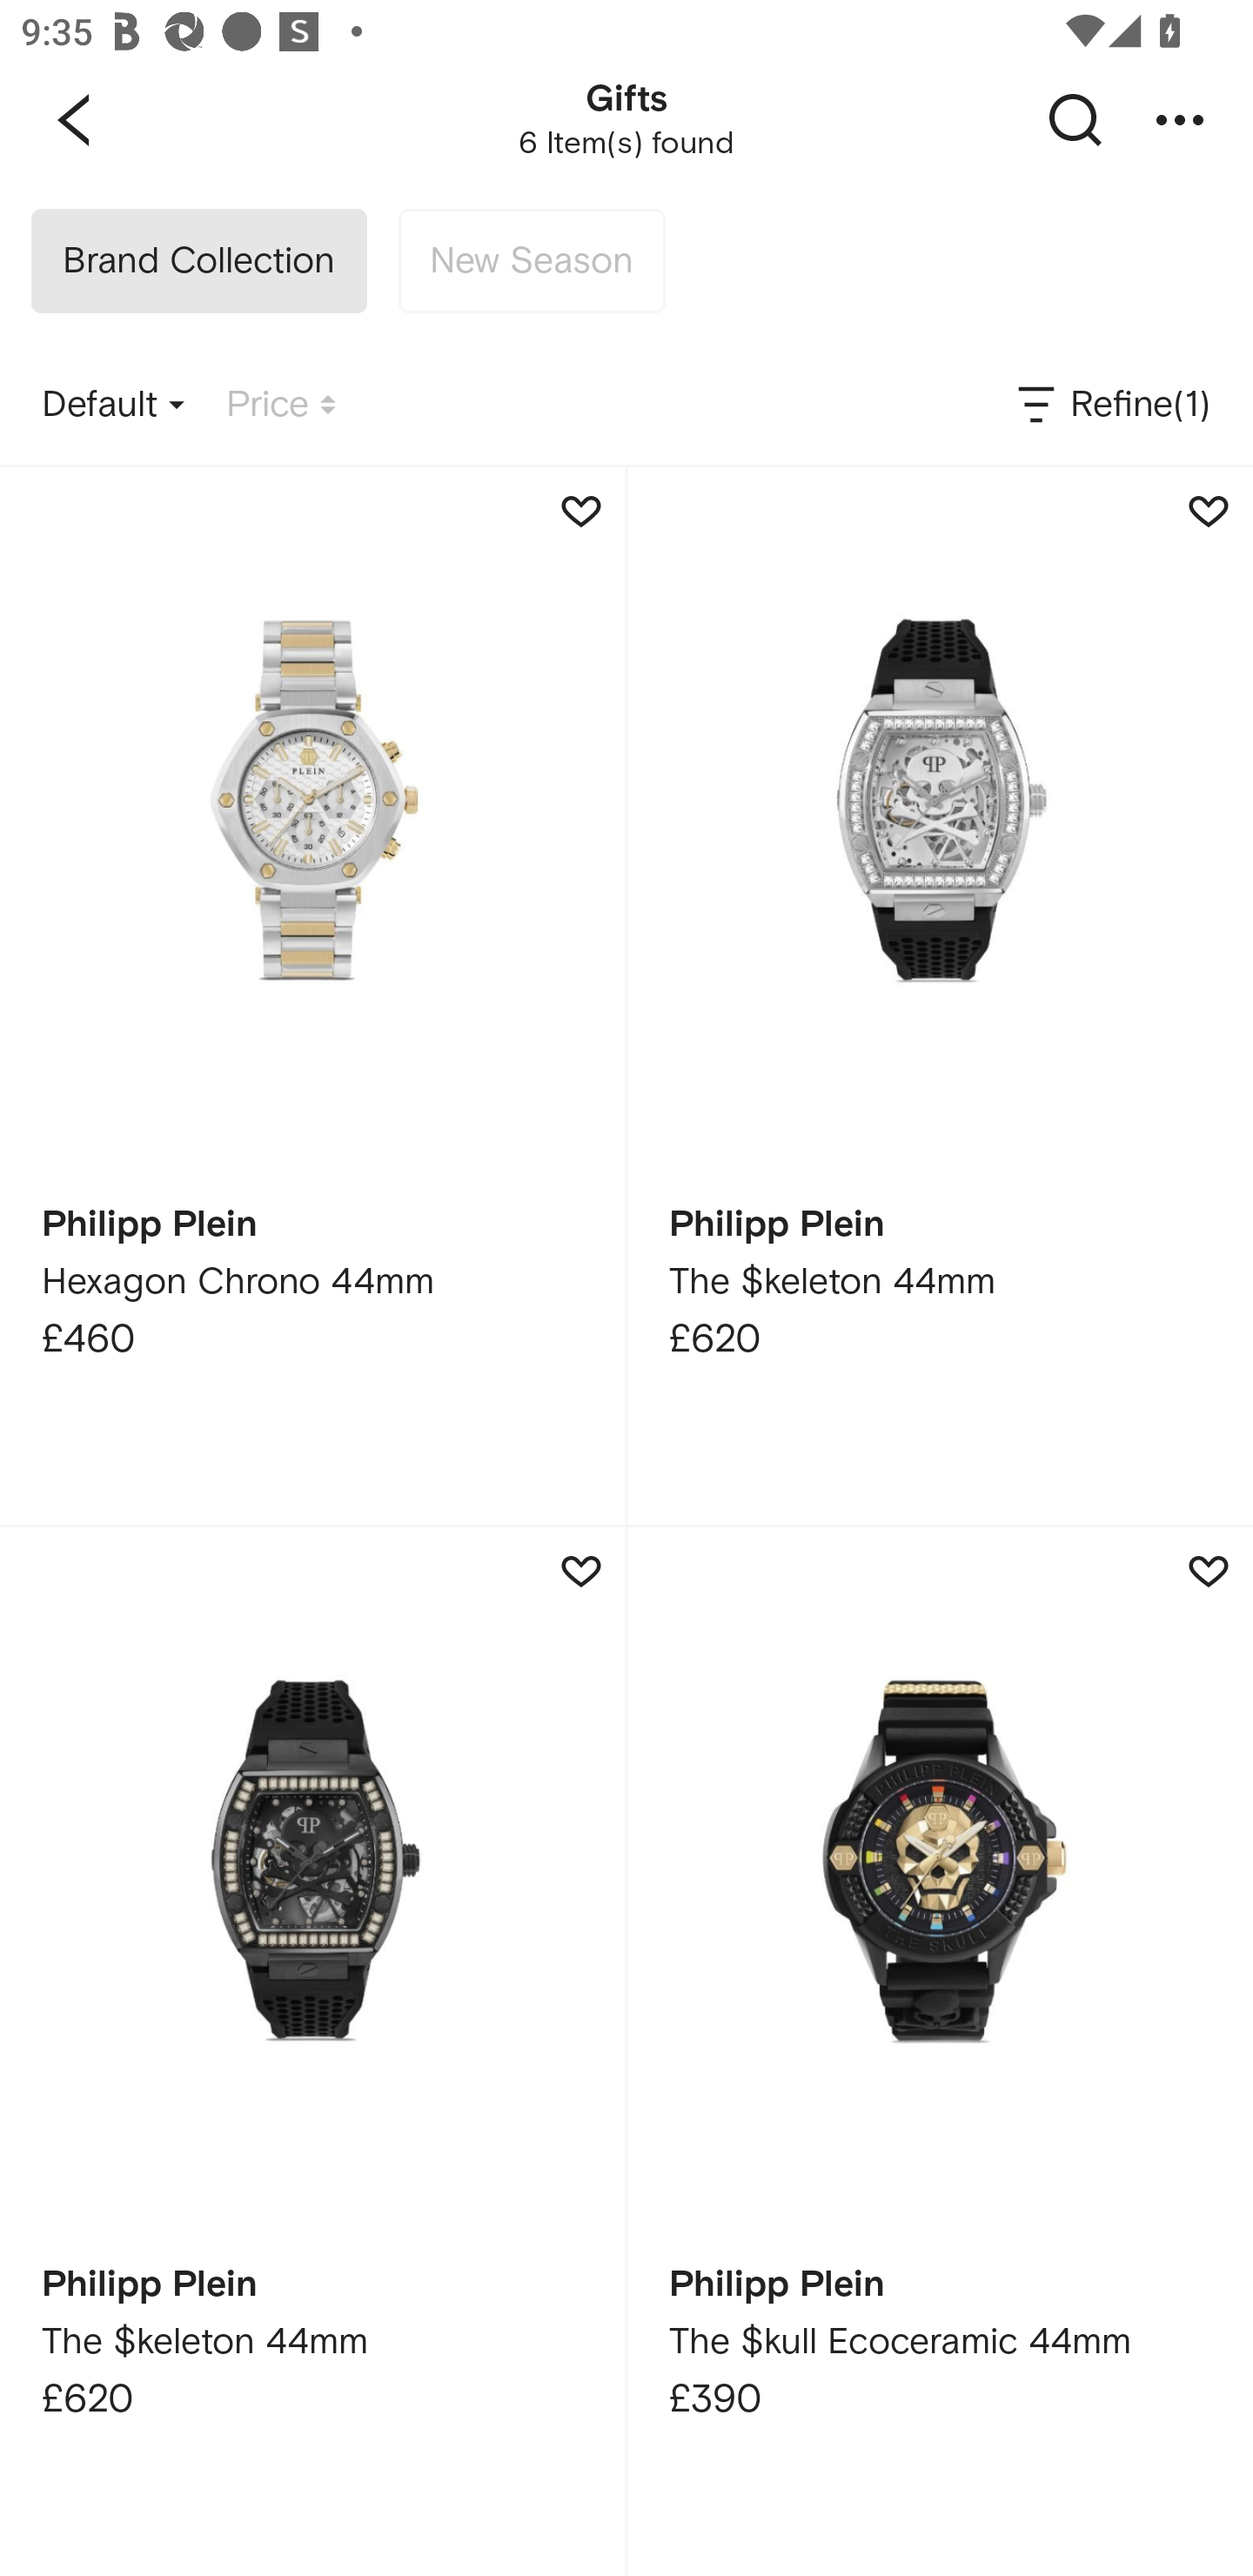 The image size is (1253, 2576). What do you see at coordinates (531, 261) in the screenshot?
I see `New Season` at bounding box center [531, 261].